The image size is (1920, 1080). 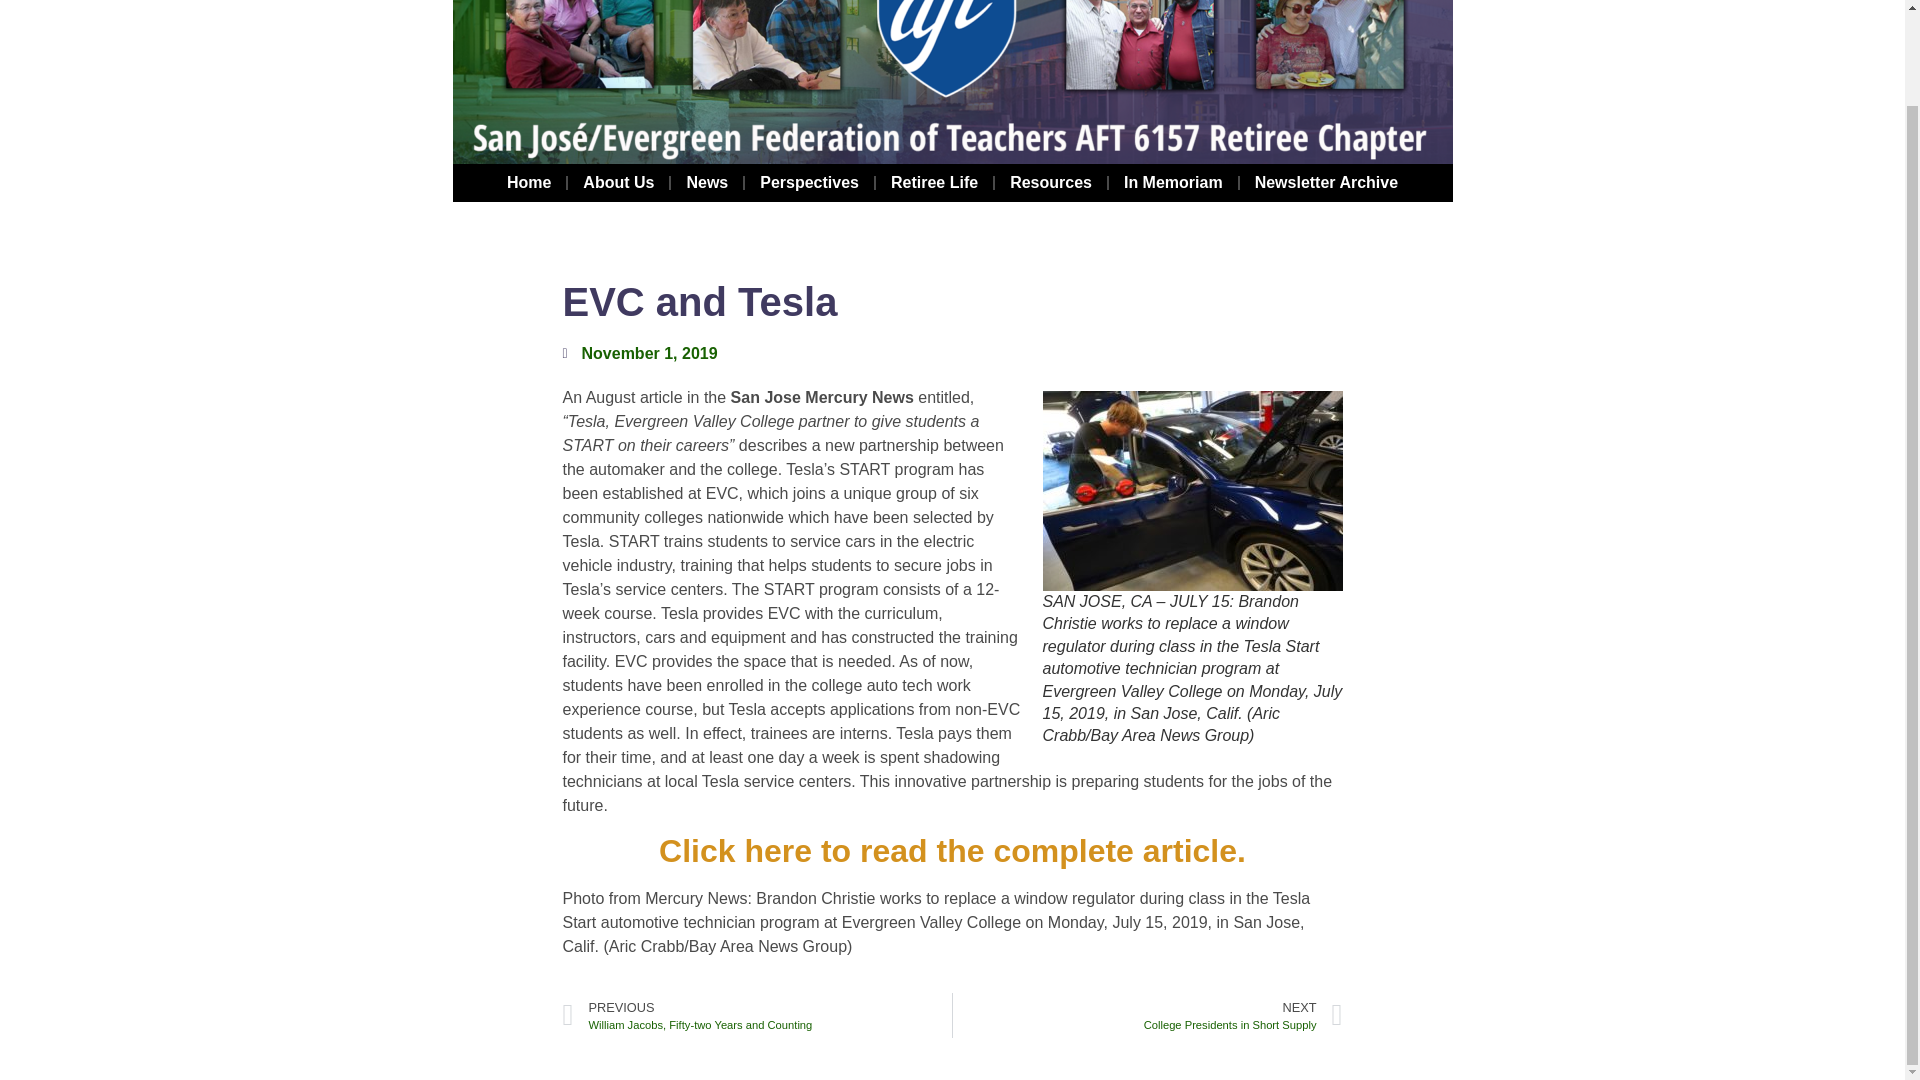 I want to click on Resources, so click(x=1326, y=182).